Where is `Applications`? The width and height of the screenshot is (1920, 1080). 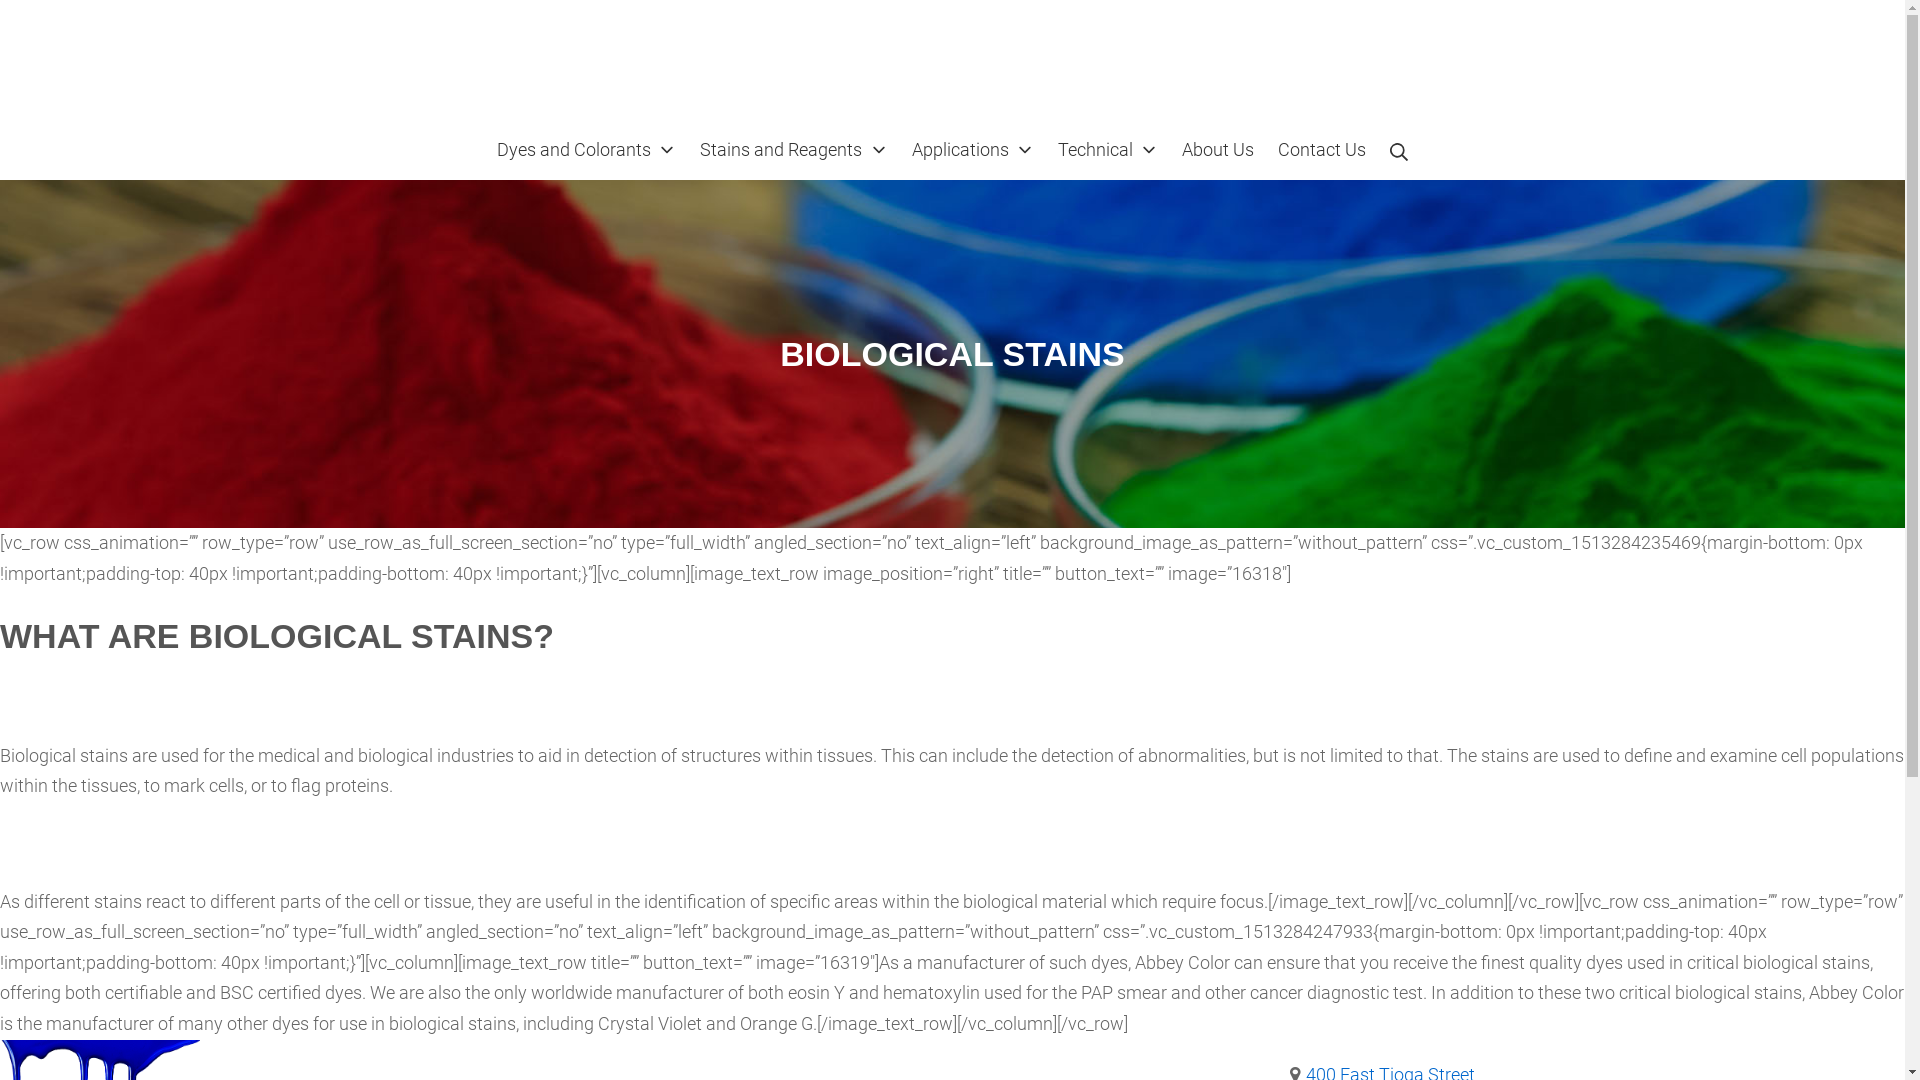
Applications is located at coordinates (973, 150).